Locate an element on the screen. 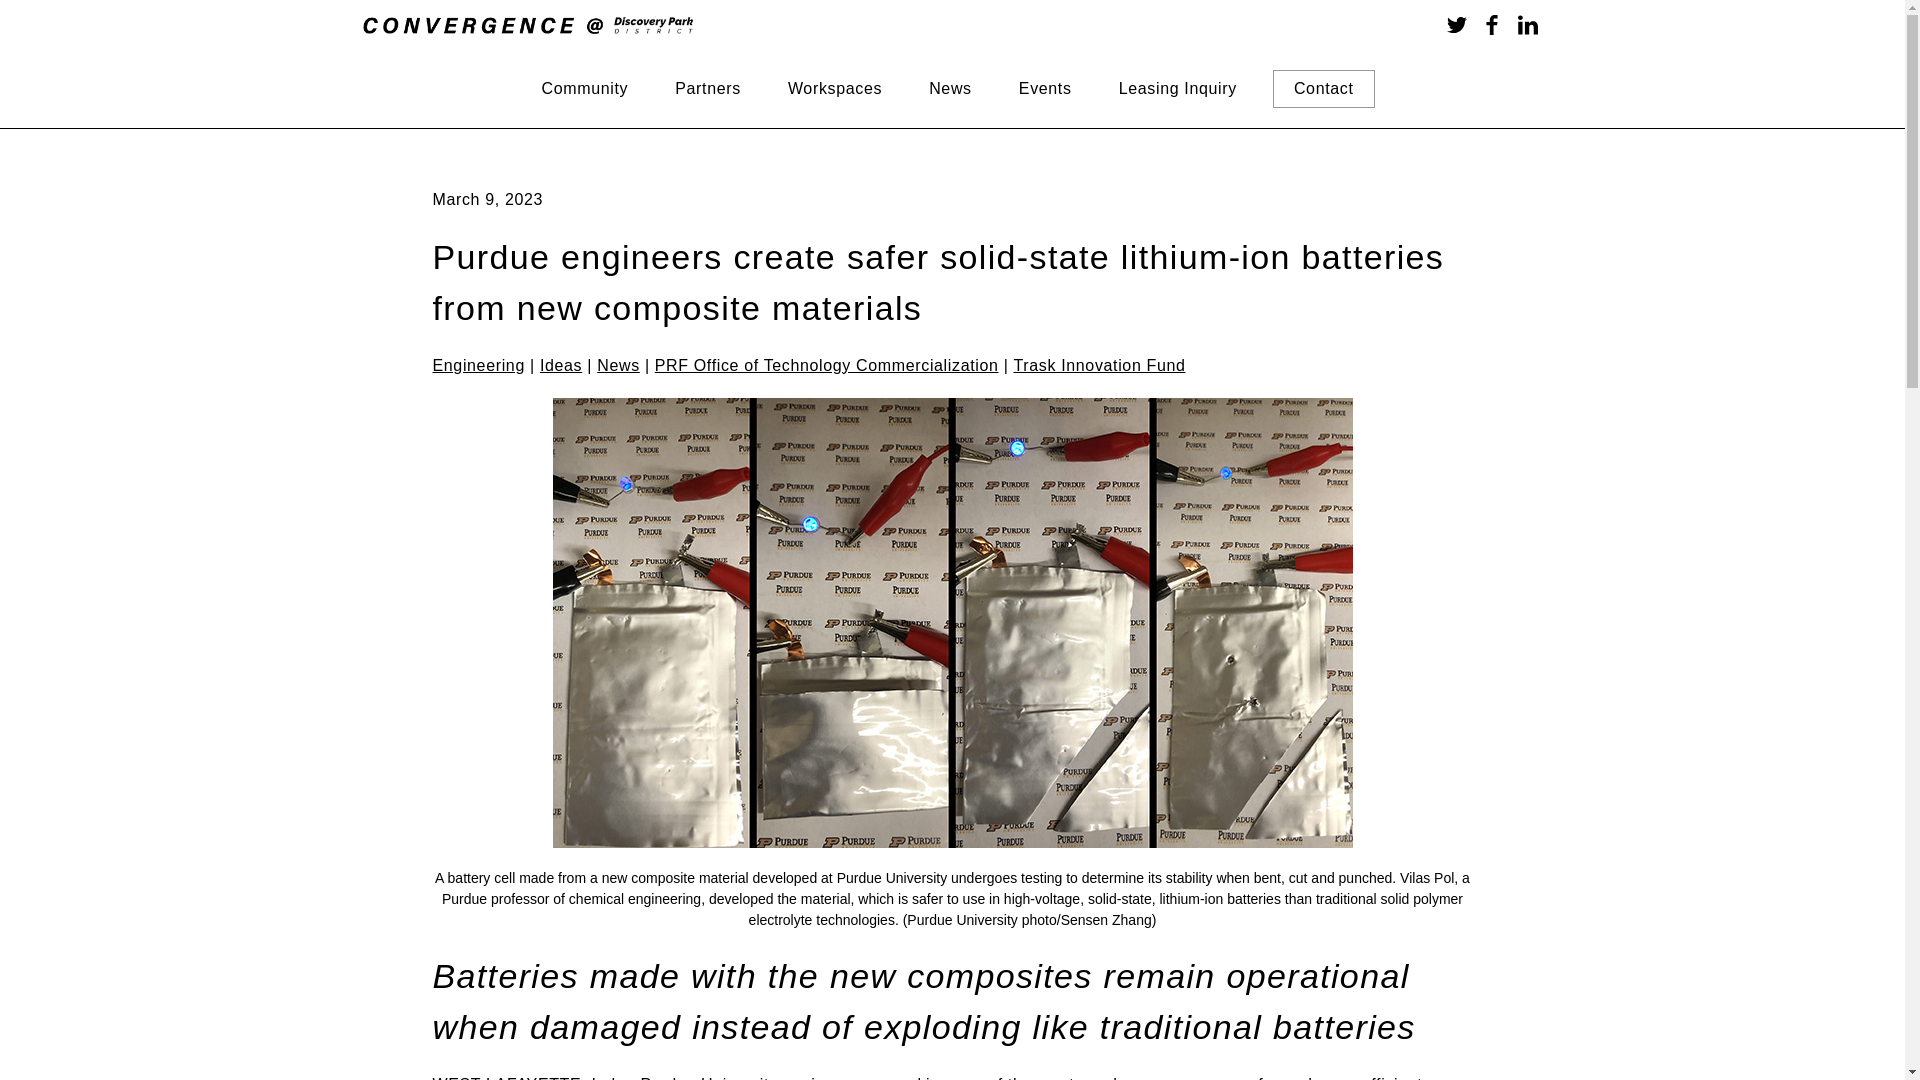 This screenshot has height=1080, width=1920. Partners is located at coordinates (707, 88).